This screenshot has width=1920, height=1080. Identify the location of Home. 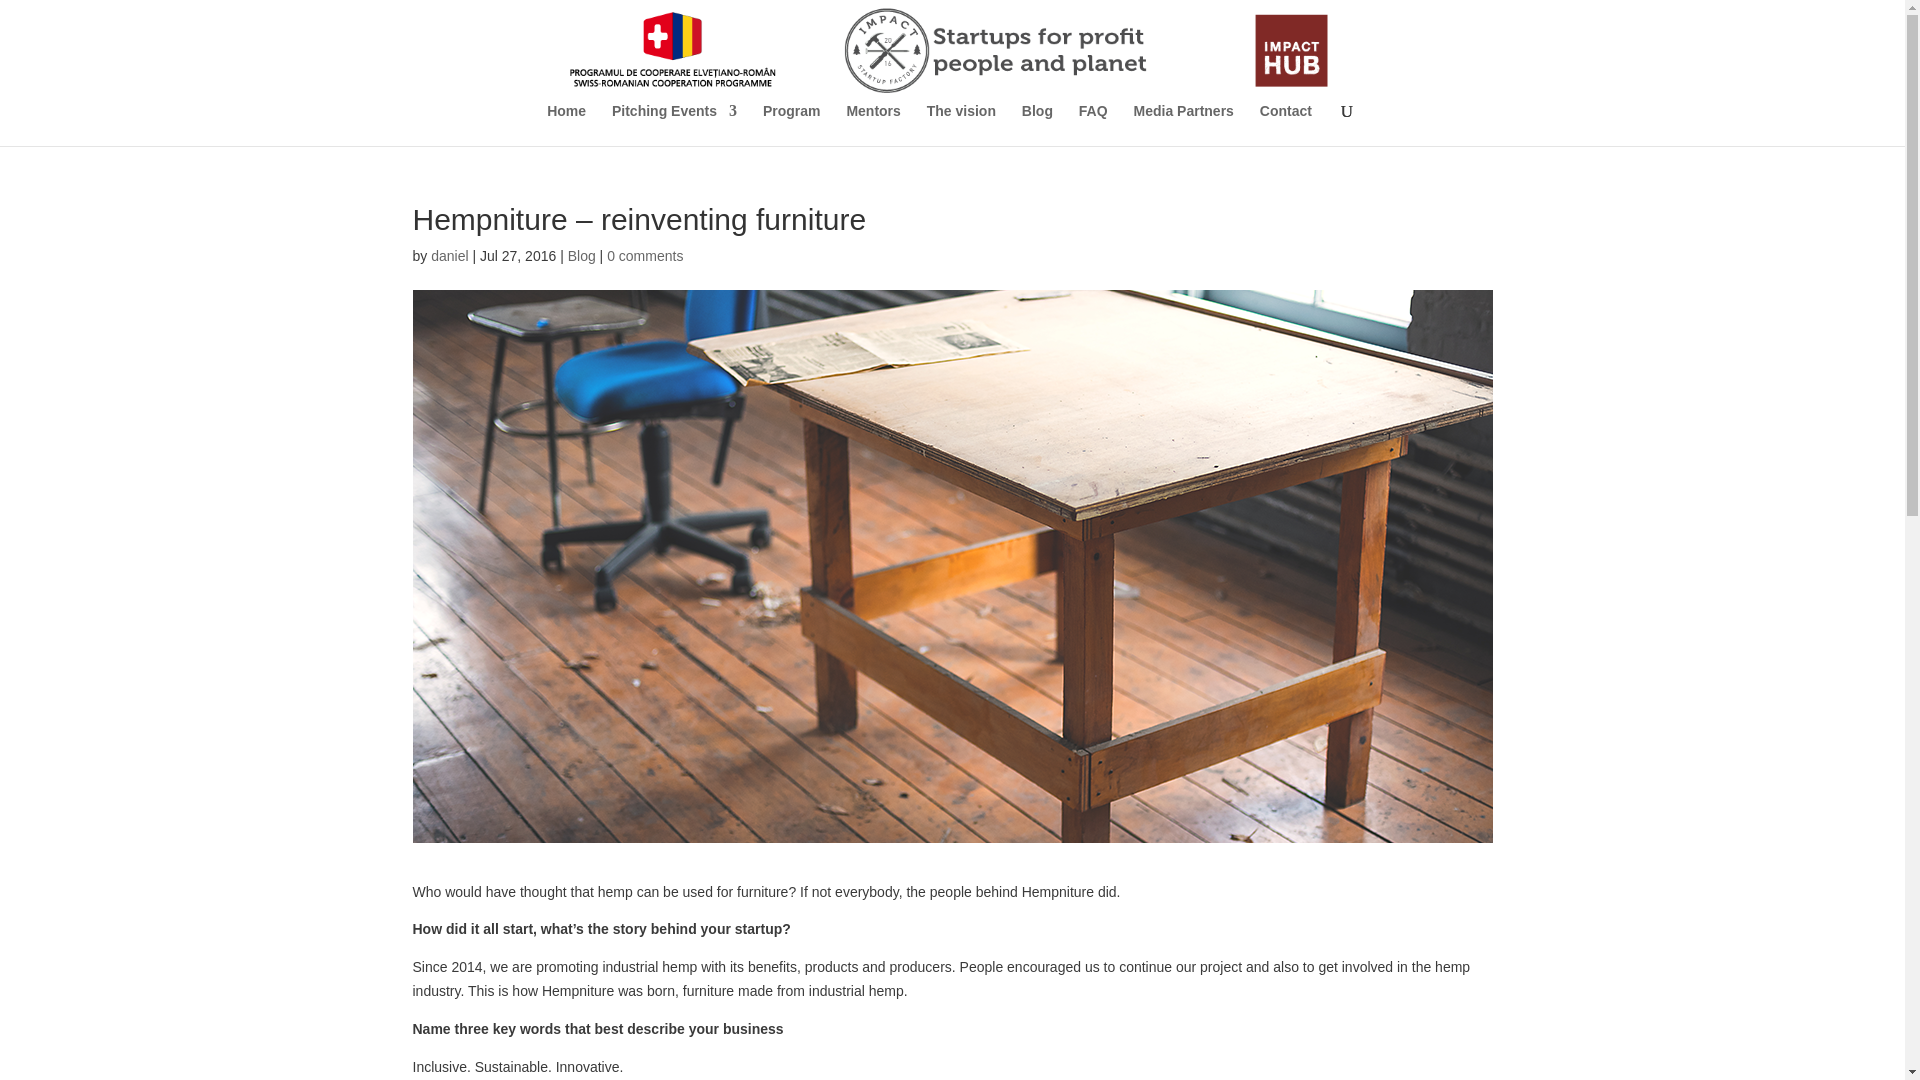
(566, 124).